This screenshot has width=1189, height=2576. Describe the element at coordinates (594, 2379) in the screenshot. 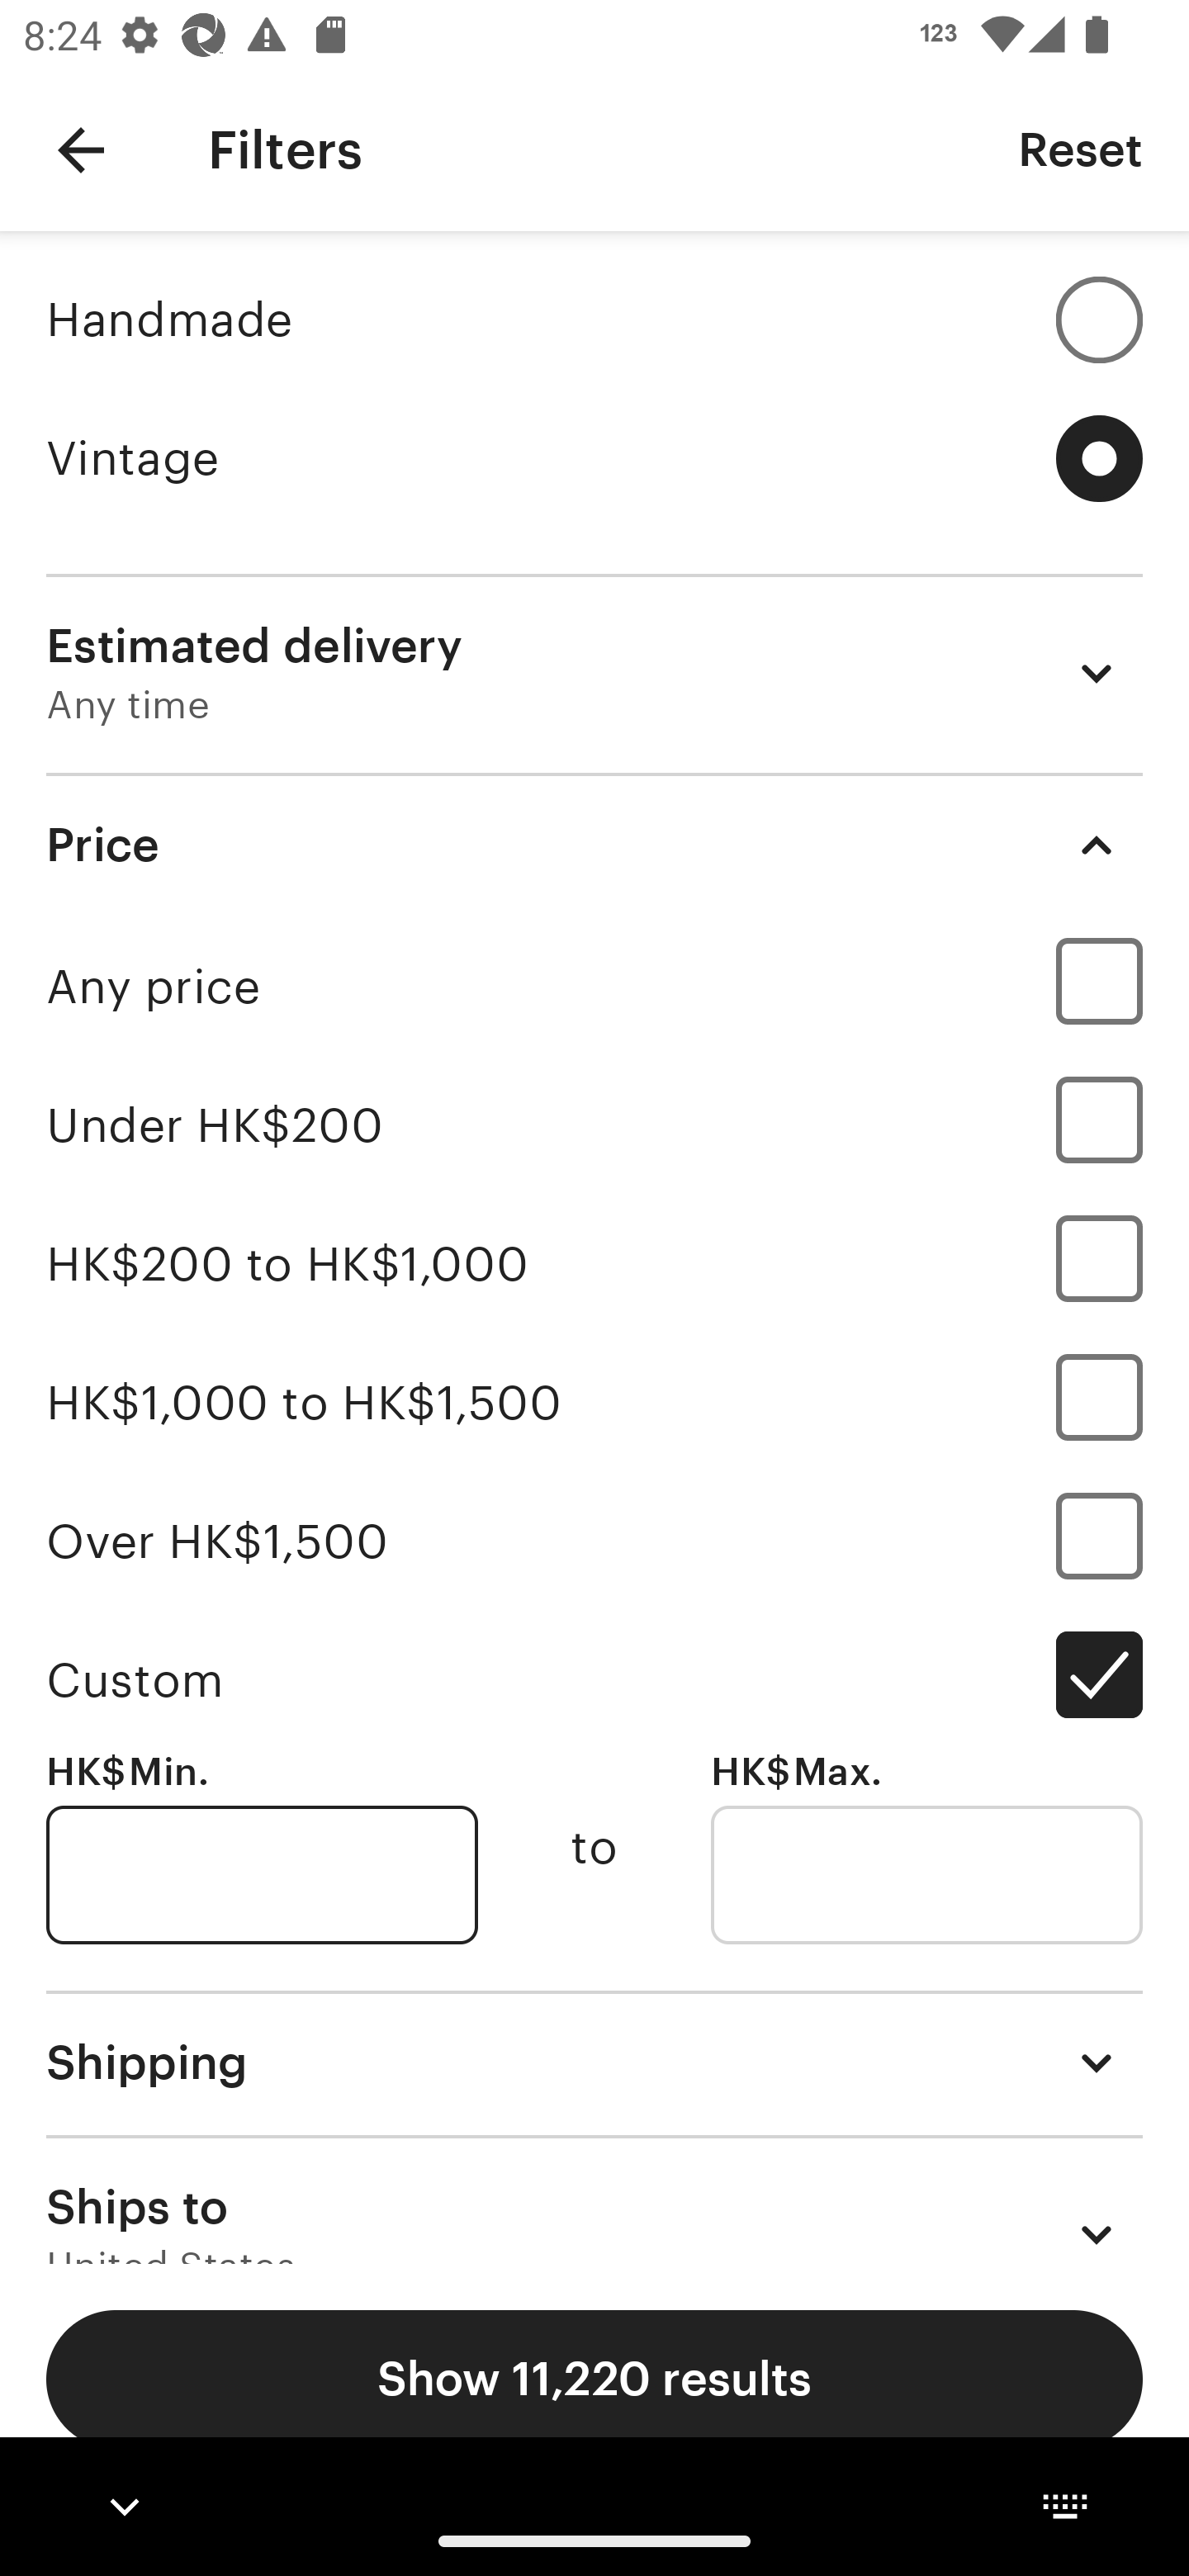

I see `Show 11,220 results` at that location.